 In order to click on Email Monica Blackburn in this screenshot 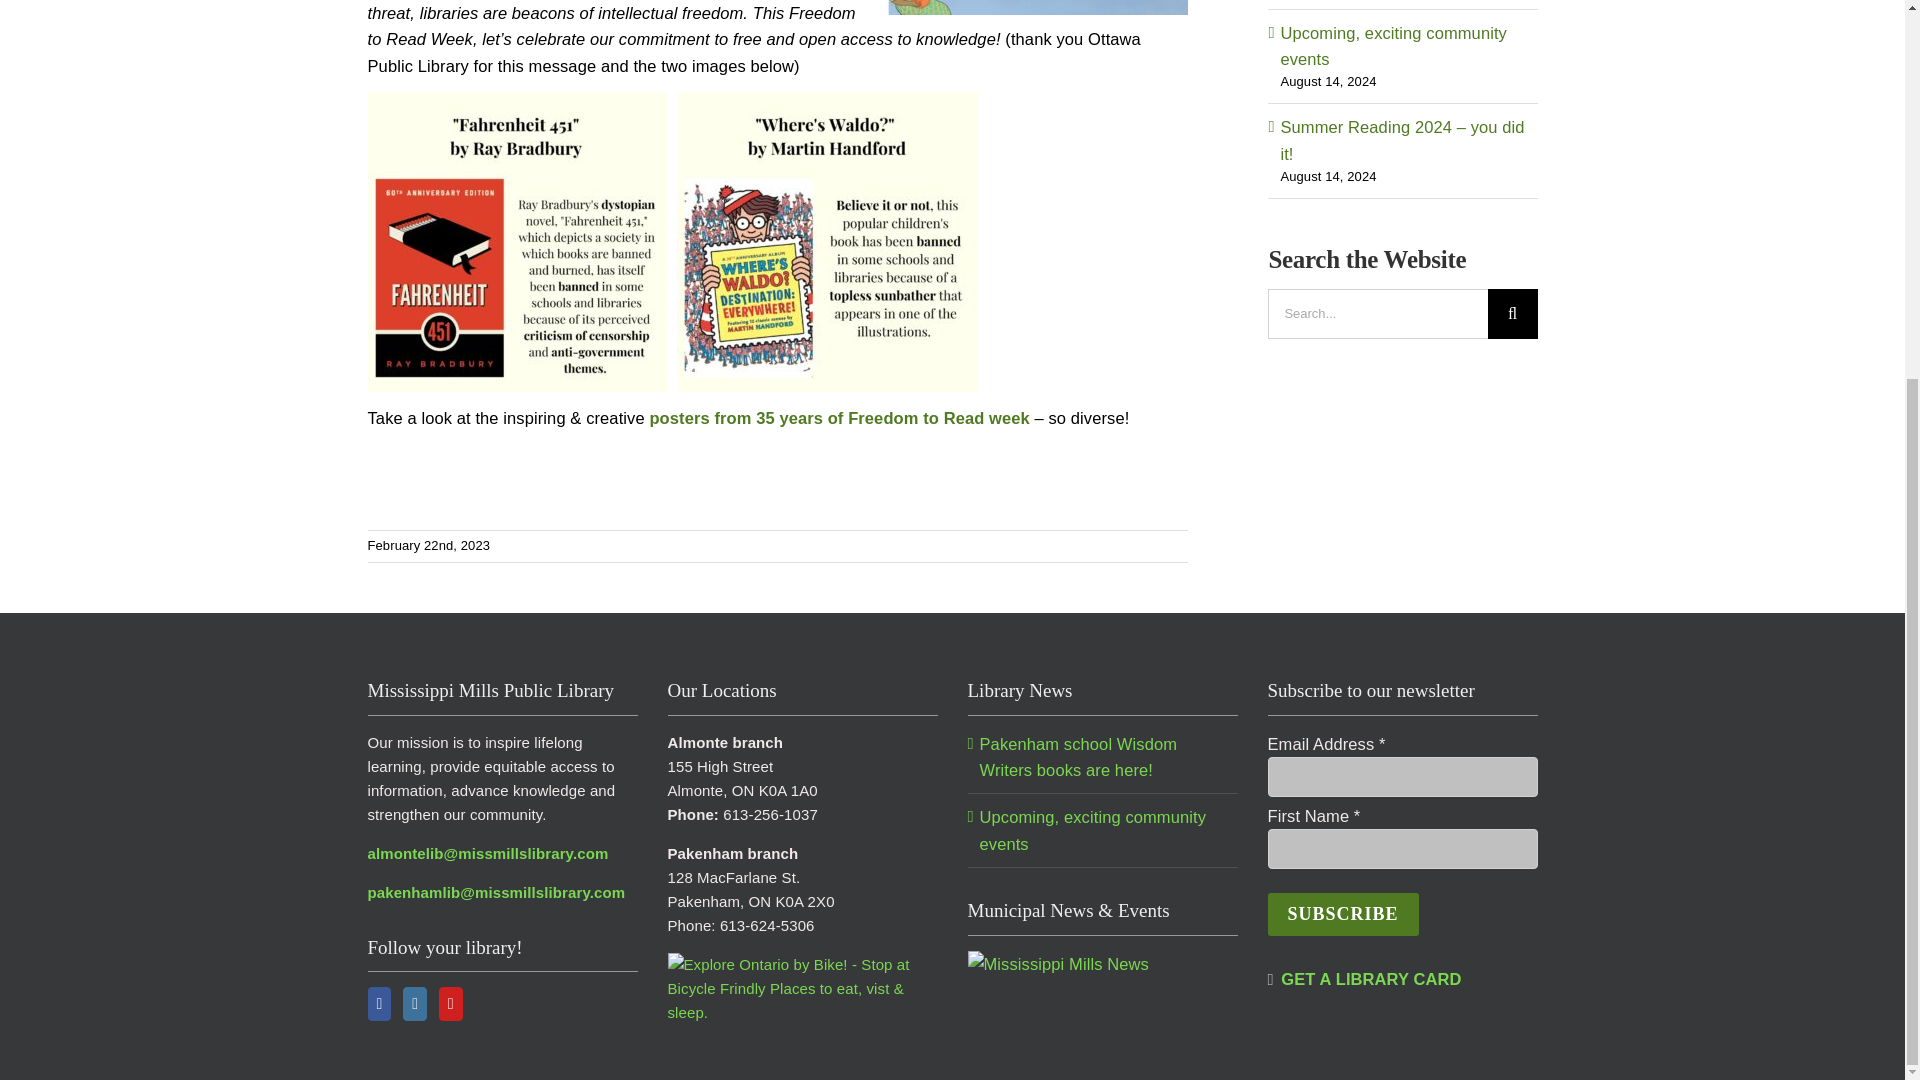, I will do `click(488, 852)`.